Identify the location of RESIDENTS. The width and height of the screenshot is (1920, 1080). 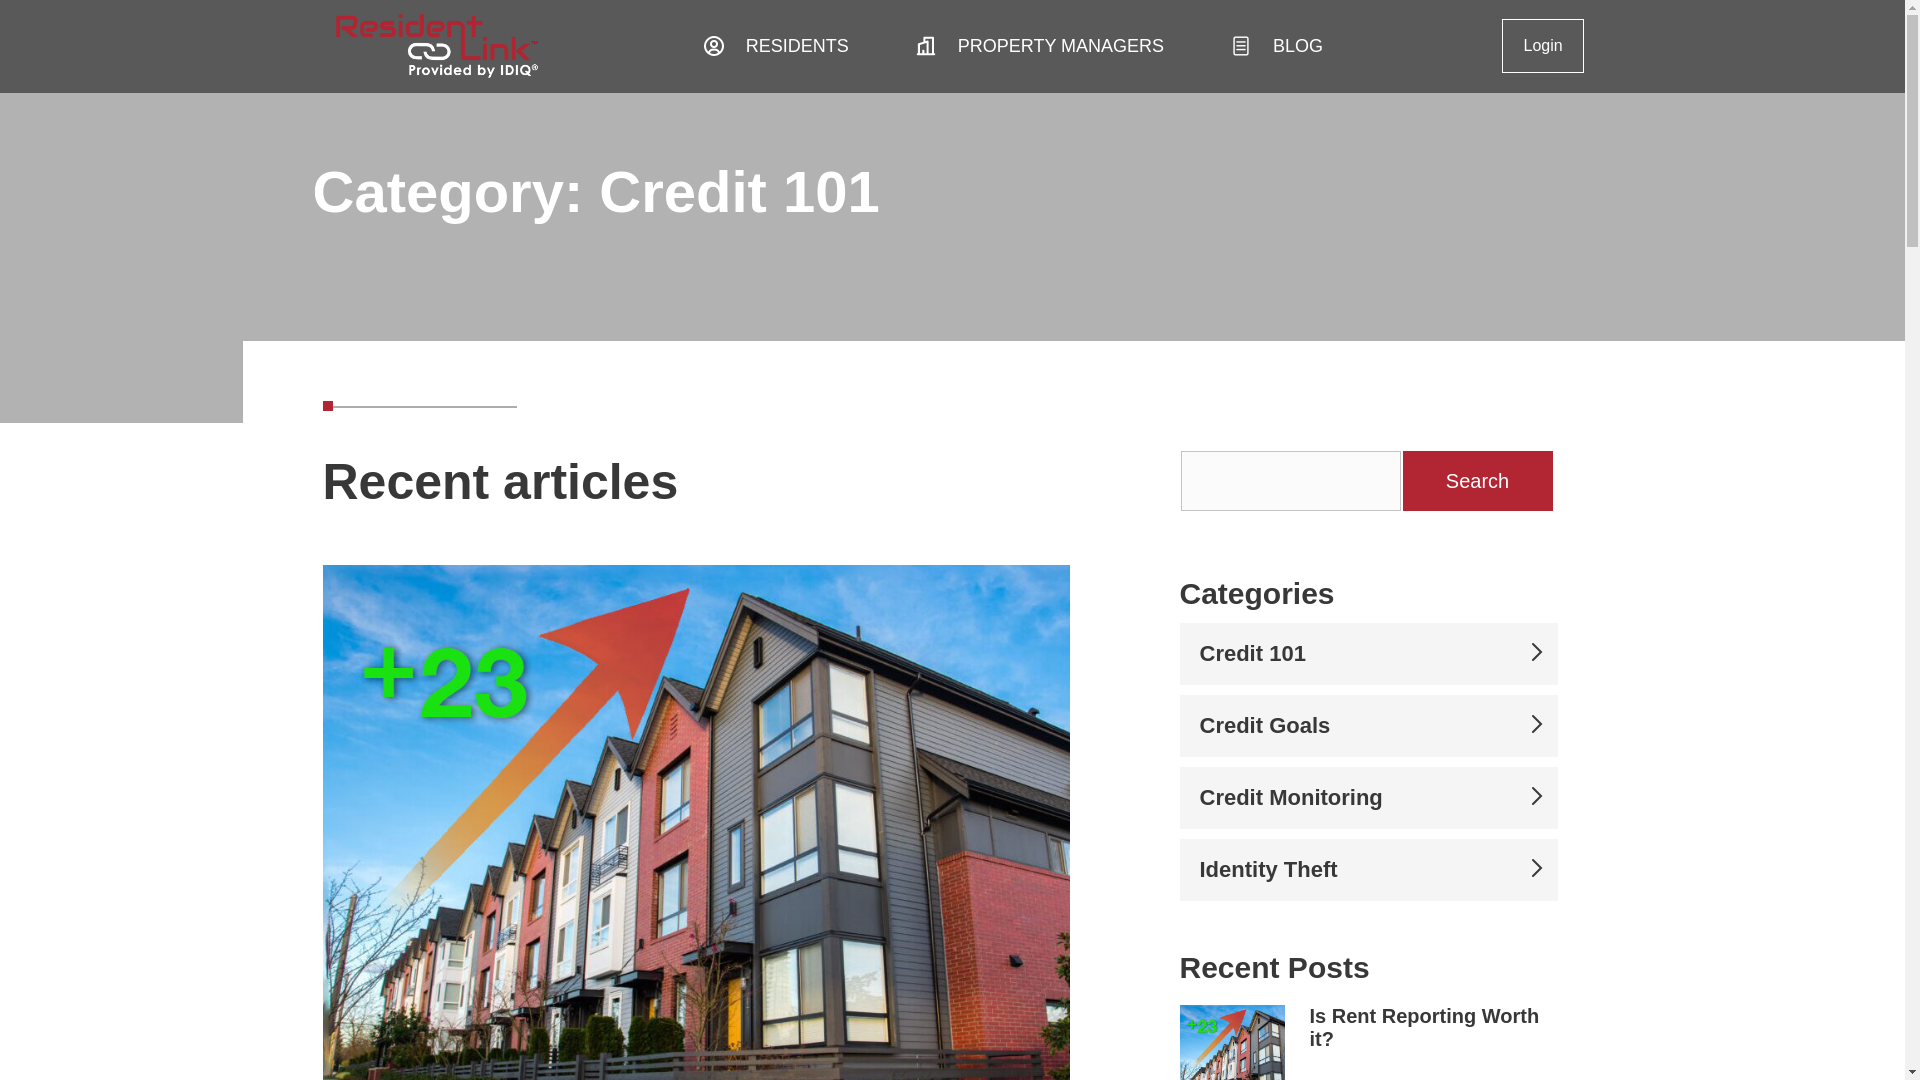
(830, 46).